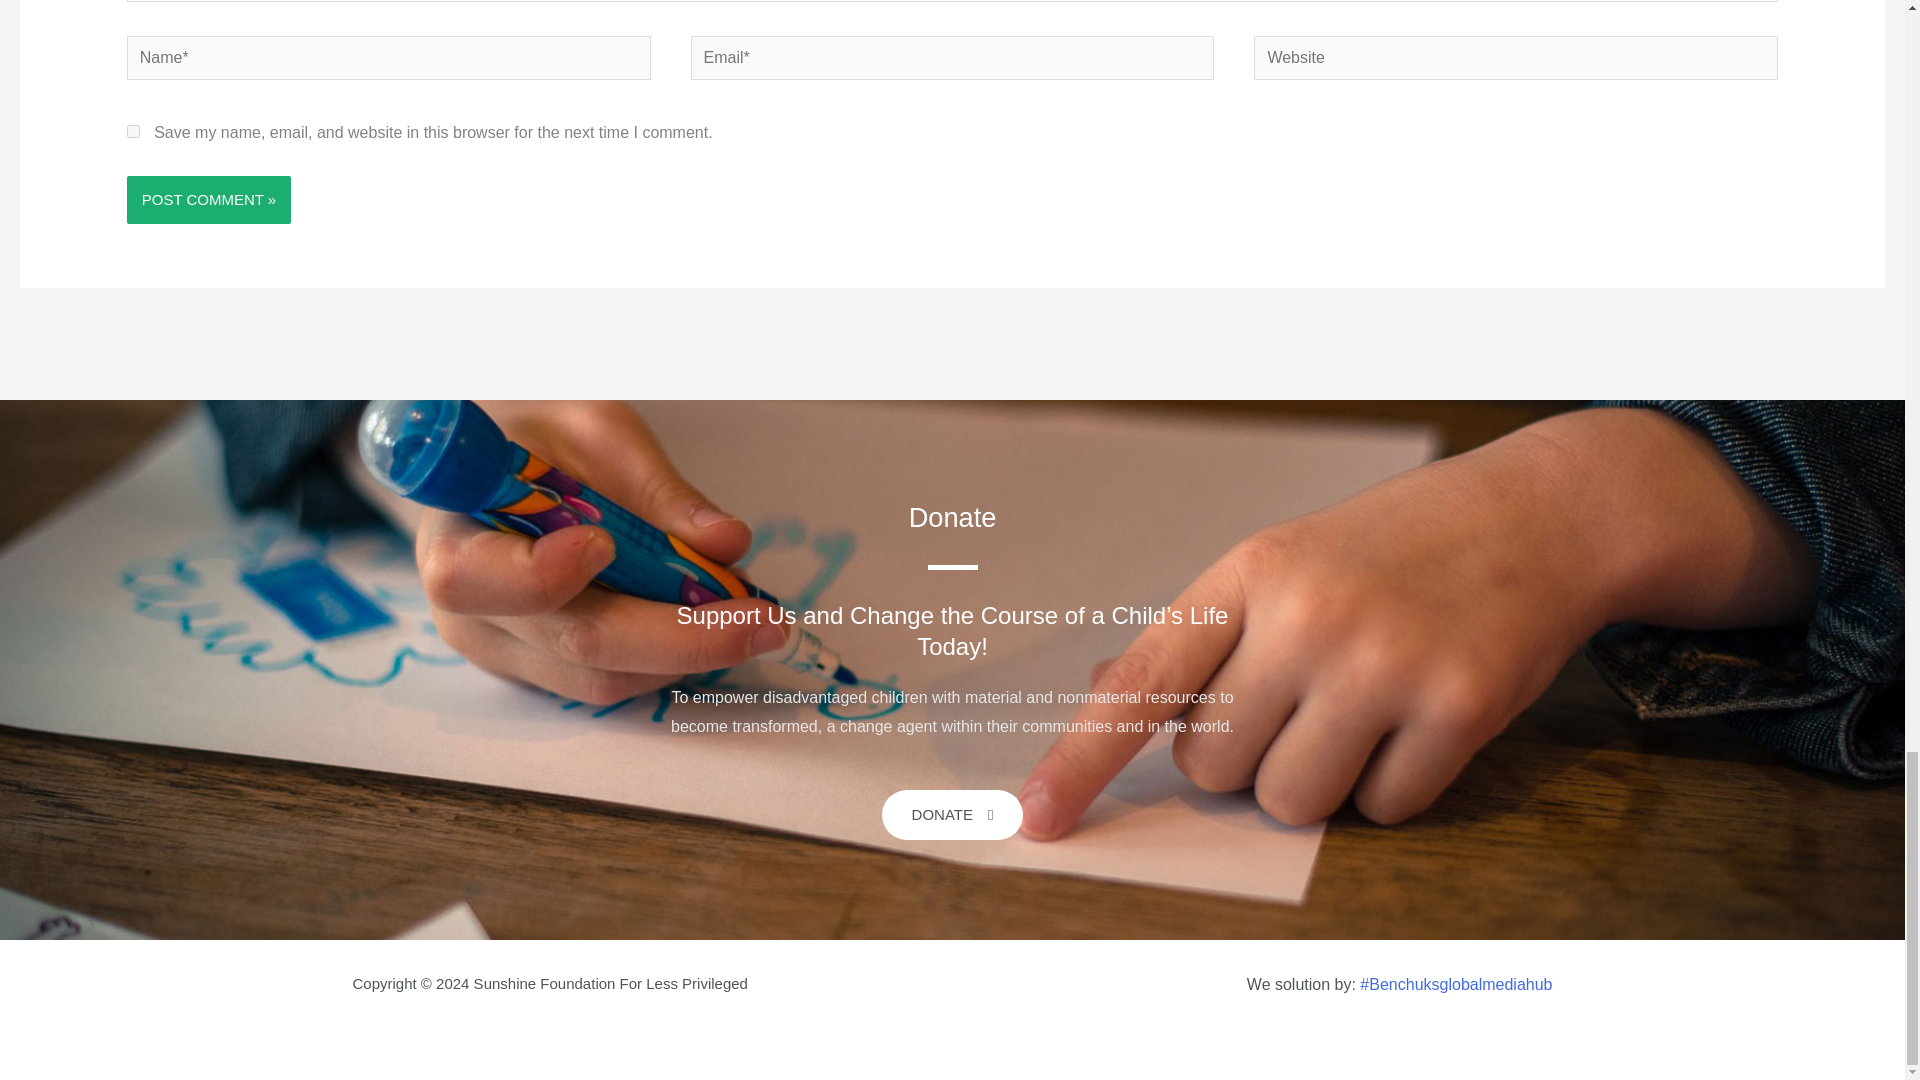  I want to click on yes, so click(133, 132).